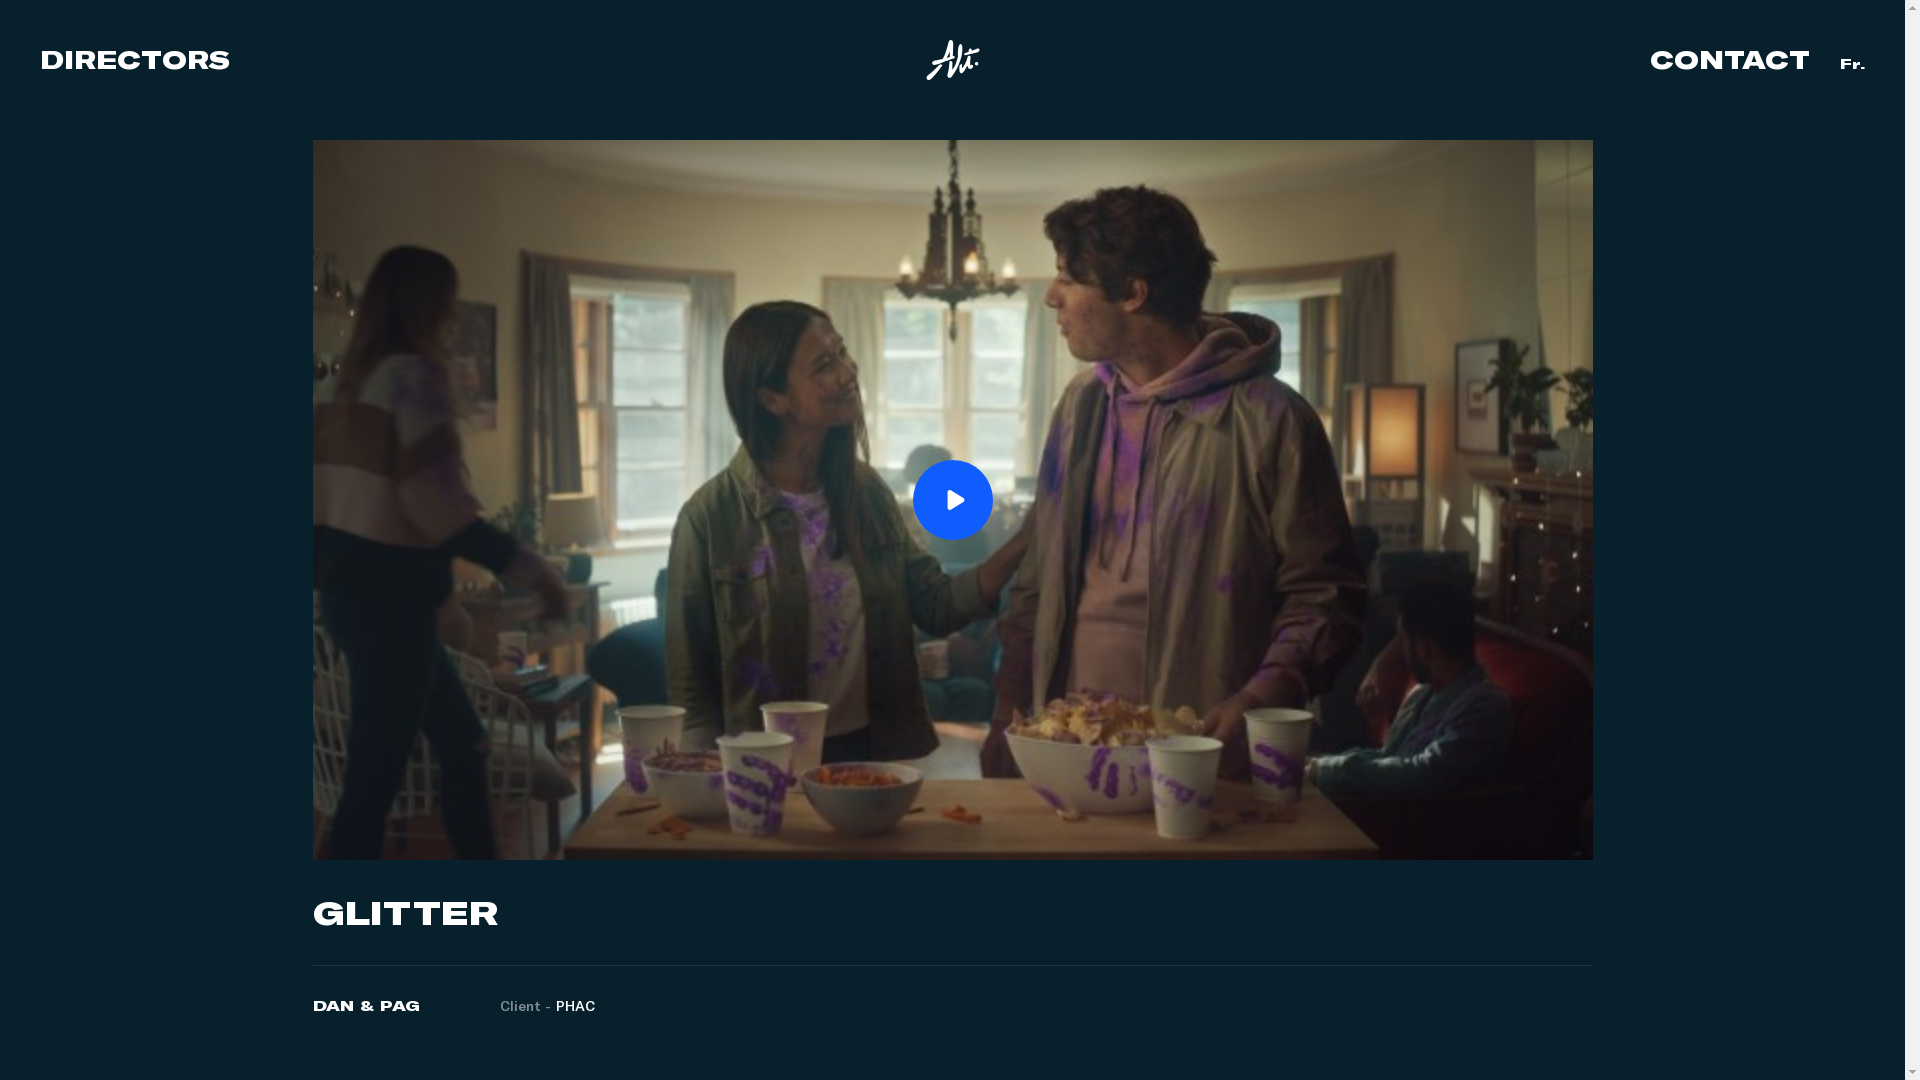  Describe the element at coordinates (135, 60) in the screenshot. I see `DIRECTORS` at that location.